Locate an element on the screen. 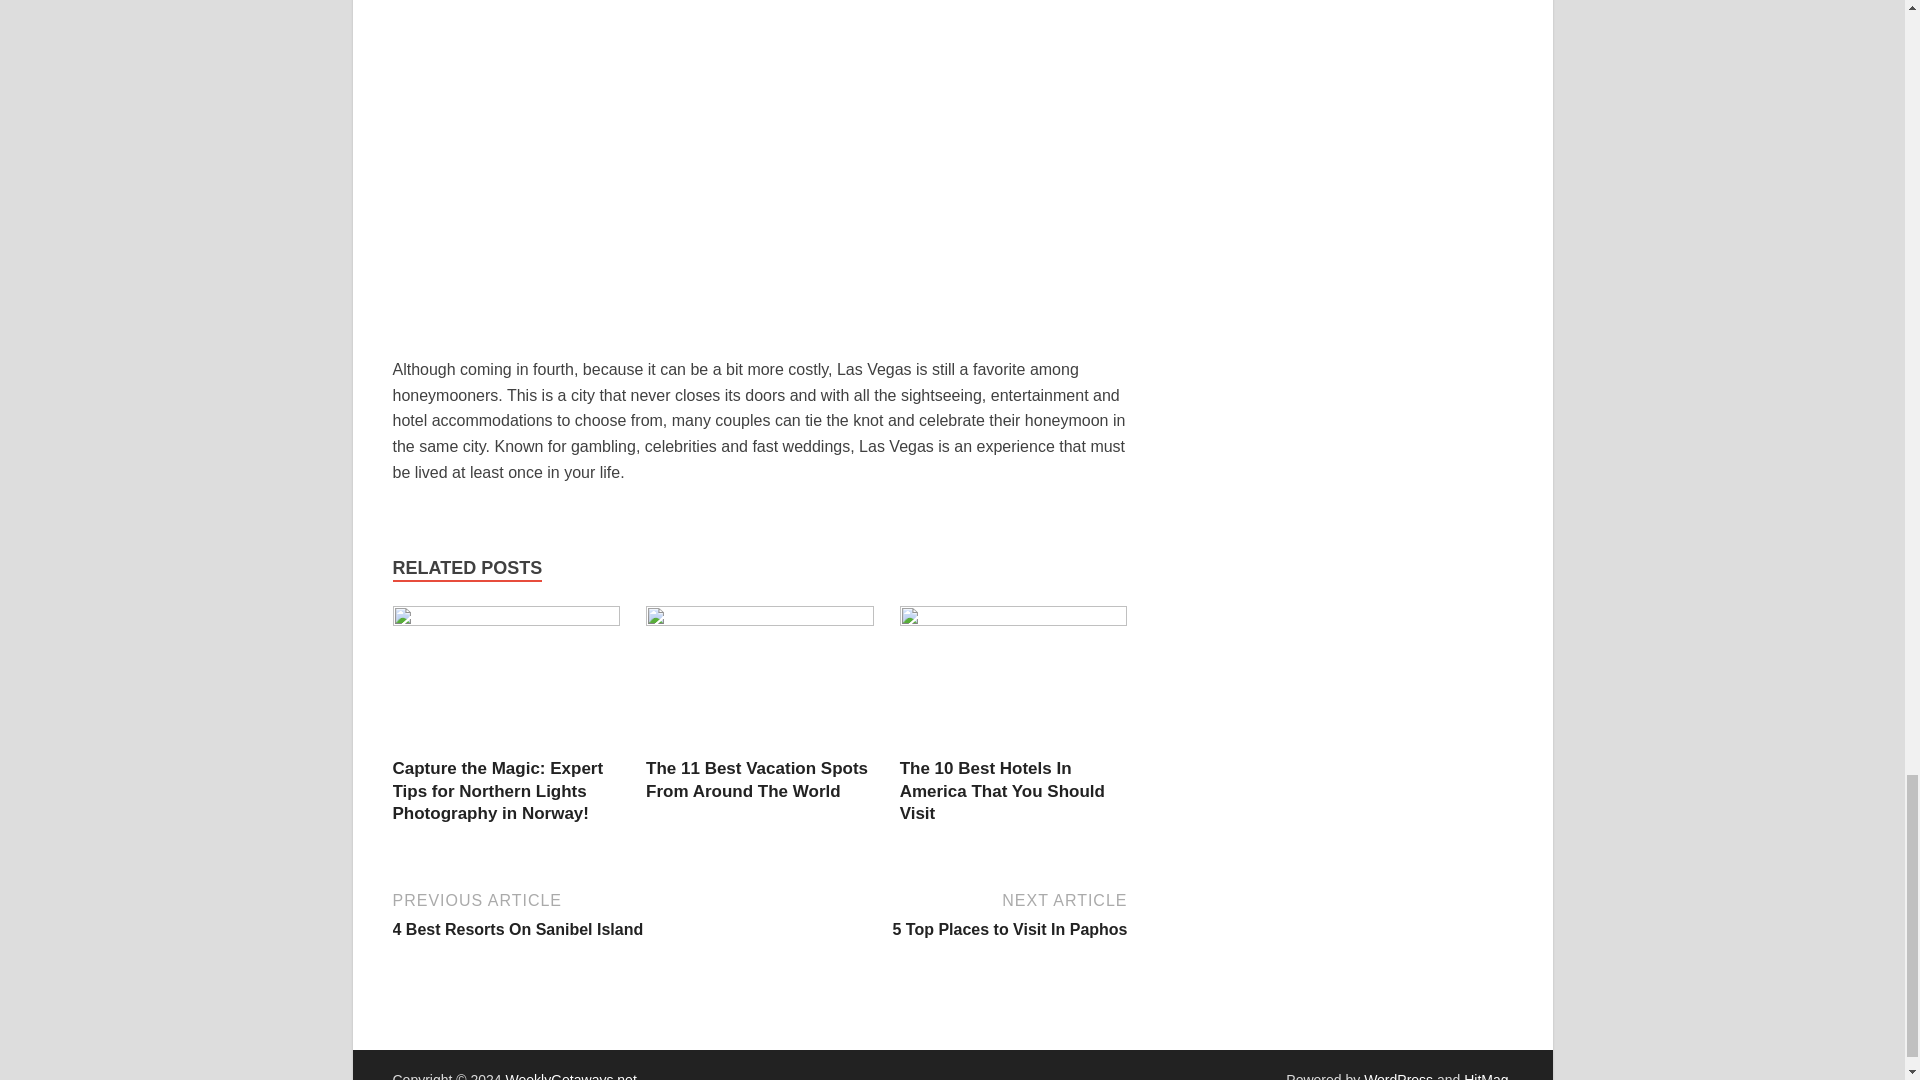 The height and width of the screenshot is (1080, 1920). The 10 Best Hotels In America That You Should Visit is located at coordinates (1014, 620).